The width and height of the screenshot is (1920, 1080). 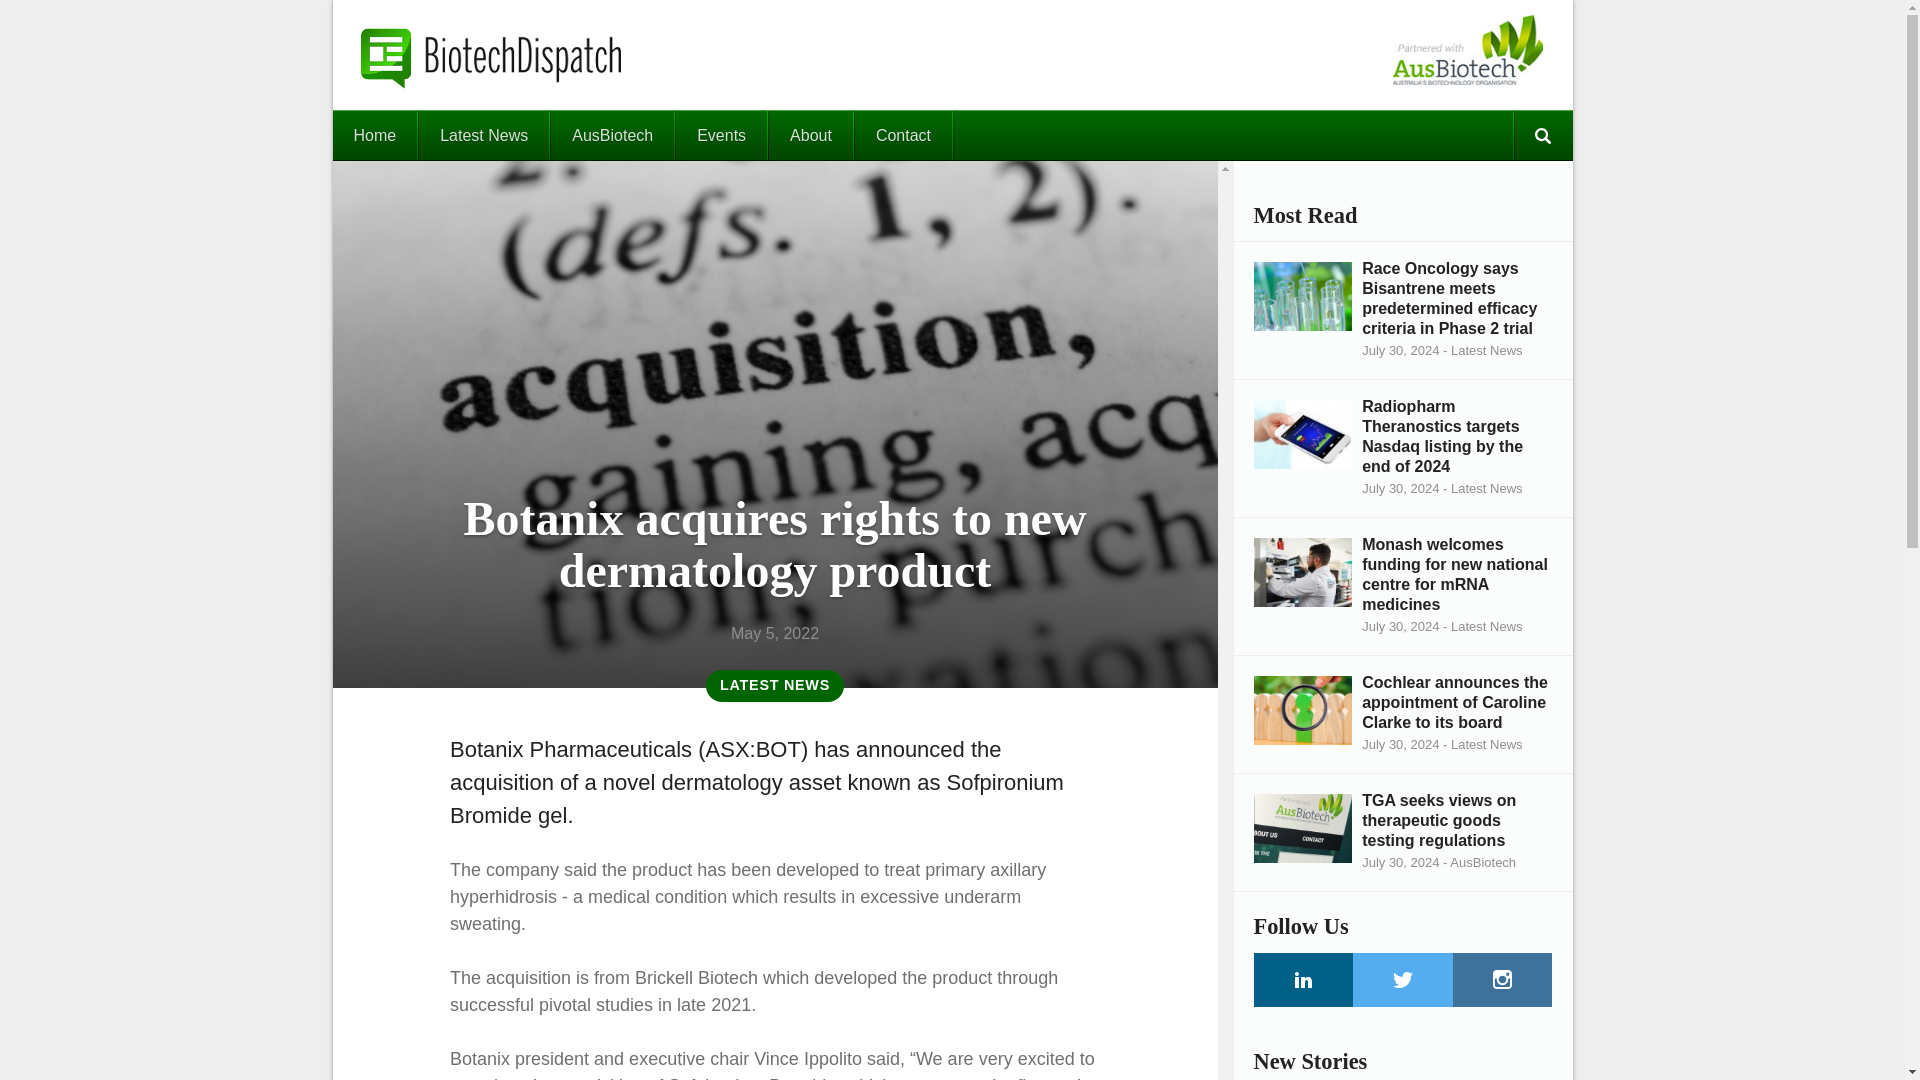 I want to click on Contact, so click(x=903, y=135).